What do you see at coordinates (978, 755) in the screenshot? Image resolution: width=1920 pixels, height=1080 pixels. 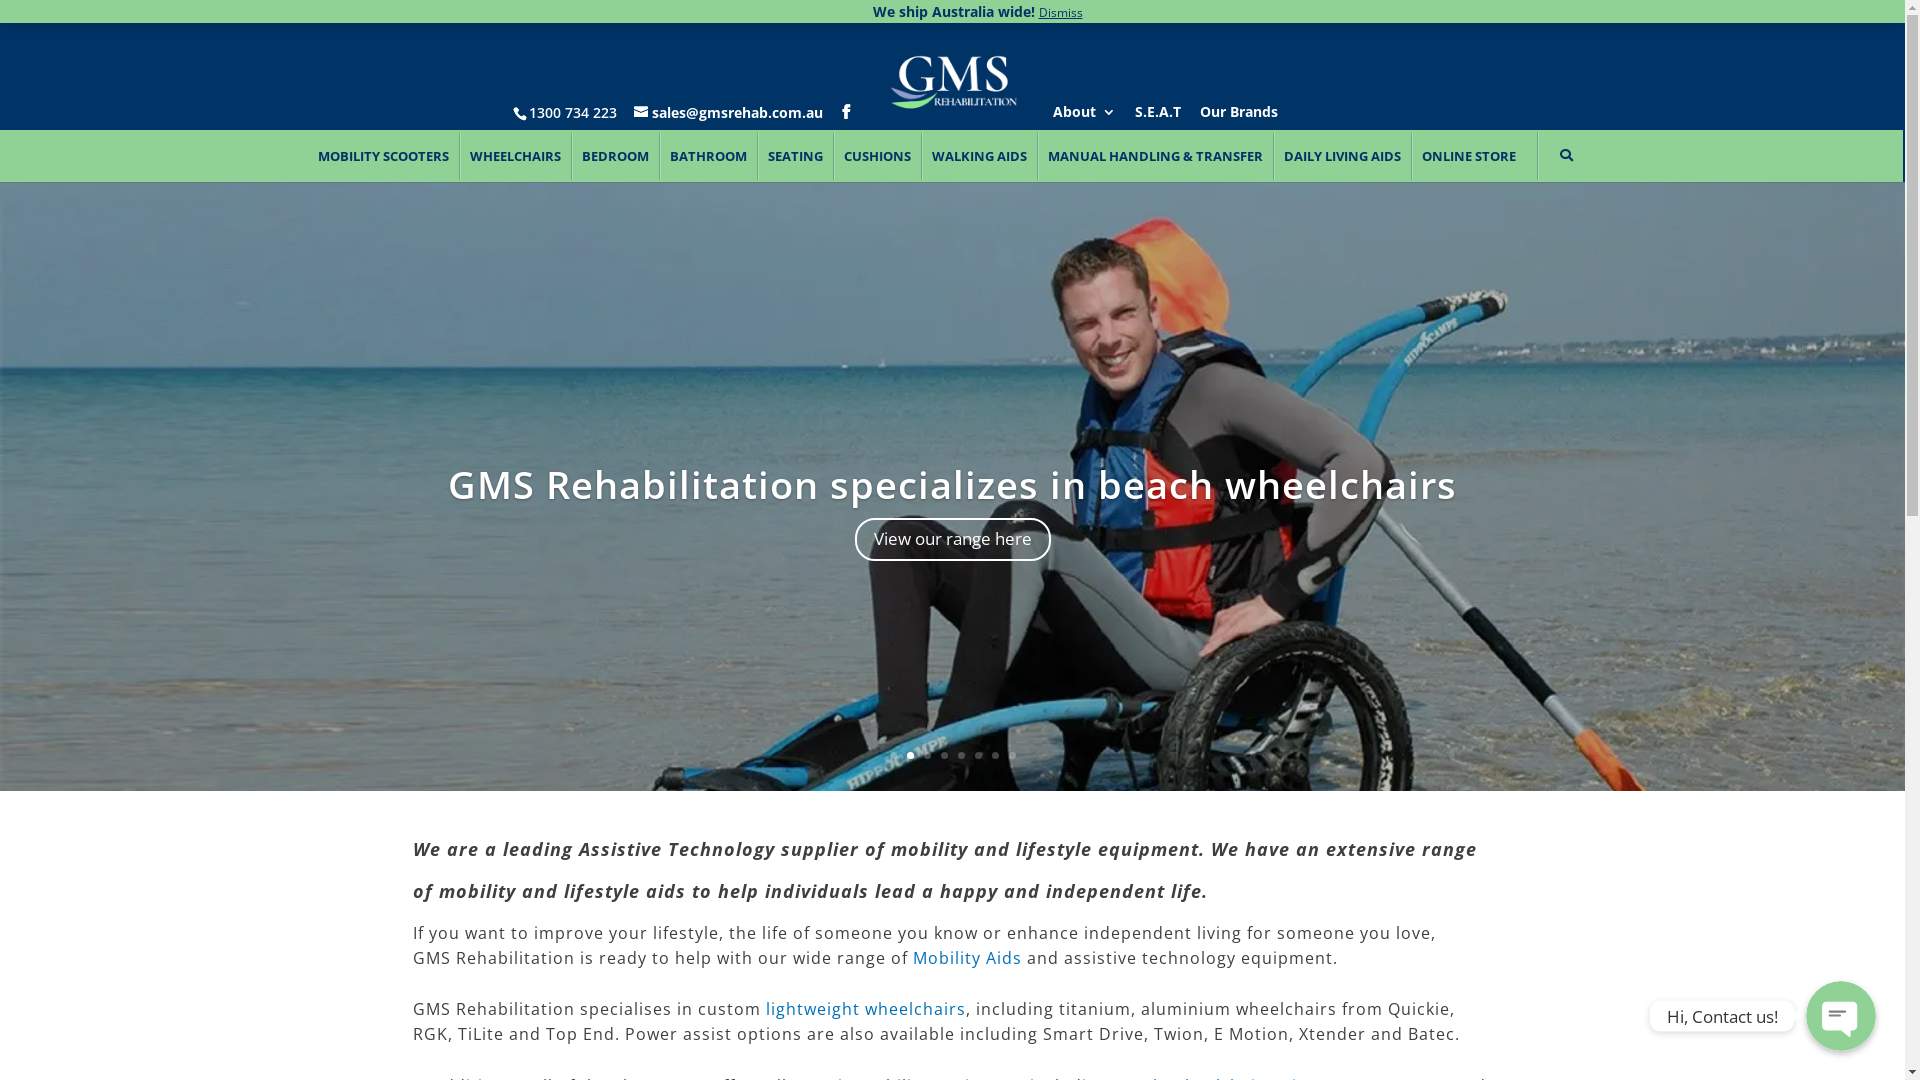 I see `6` at bounding box center [978, 755].